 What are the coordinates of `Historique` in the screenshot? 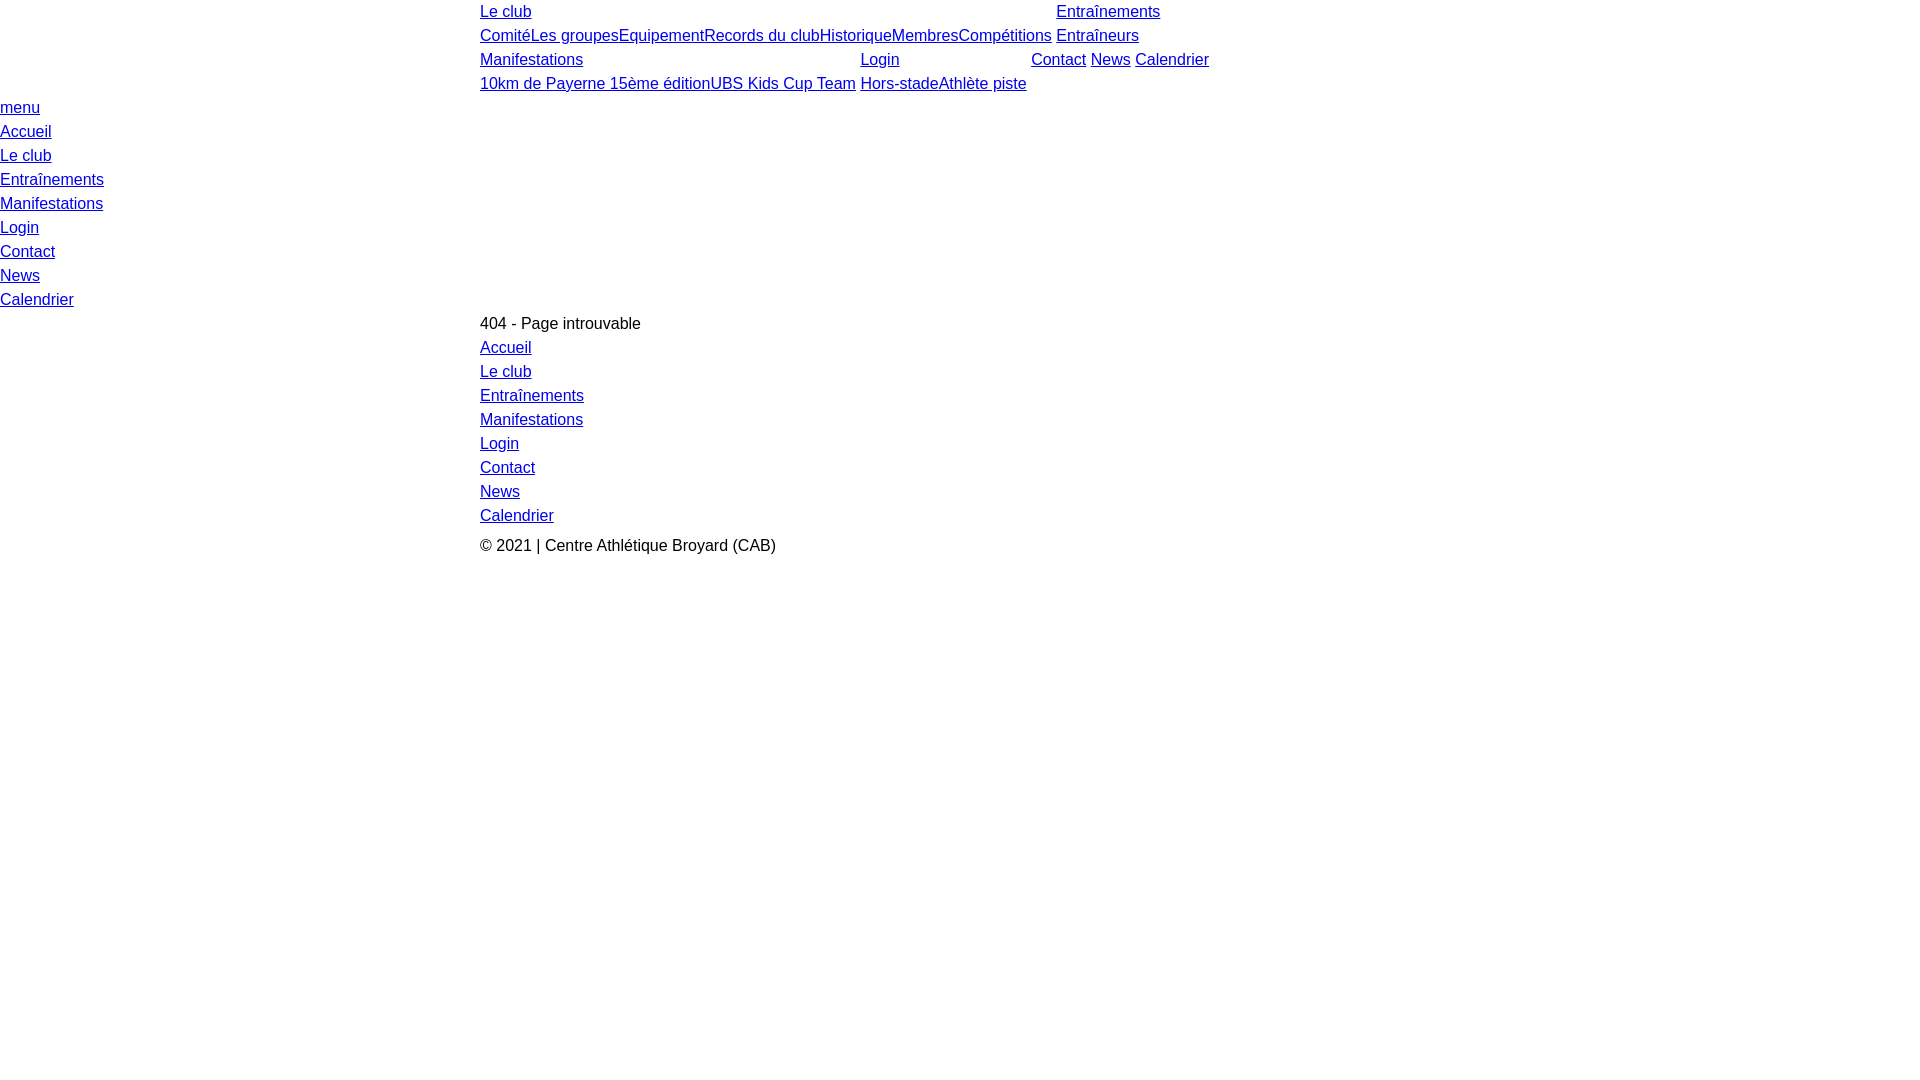 It's located at (856, 36).